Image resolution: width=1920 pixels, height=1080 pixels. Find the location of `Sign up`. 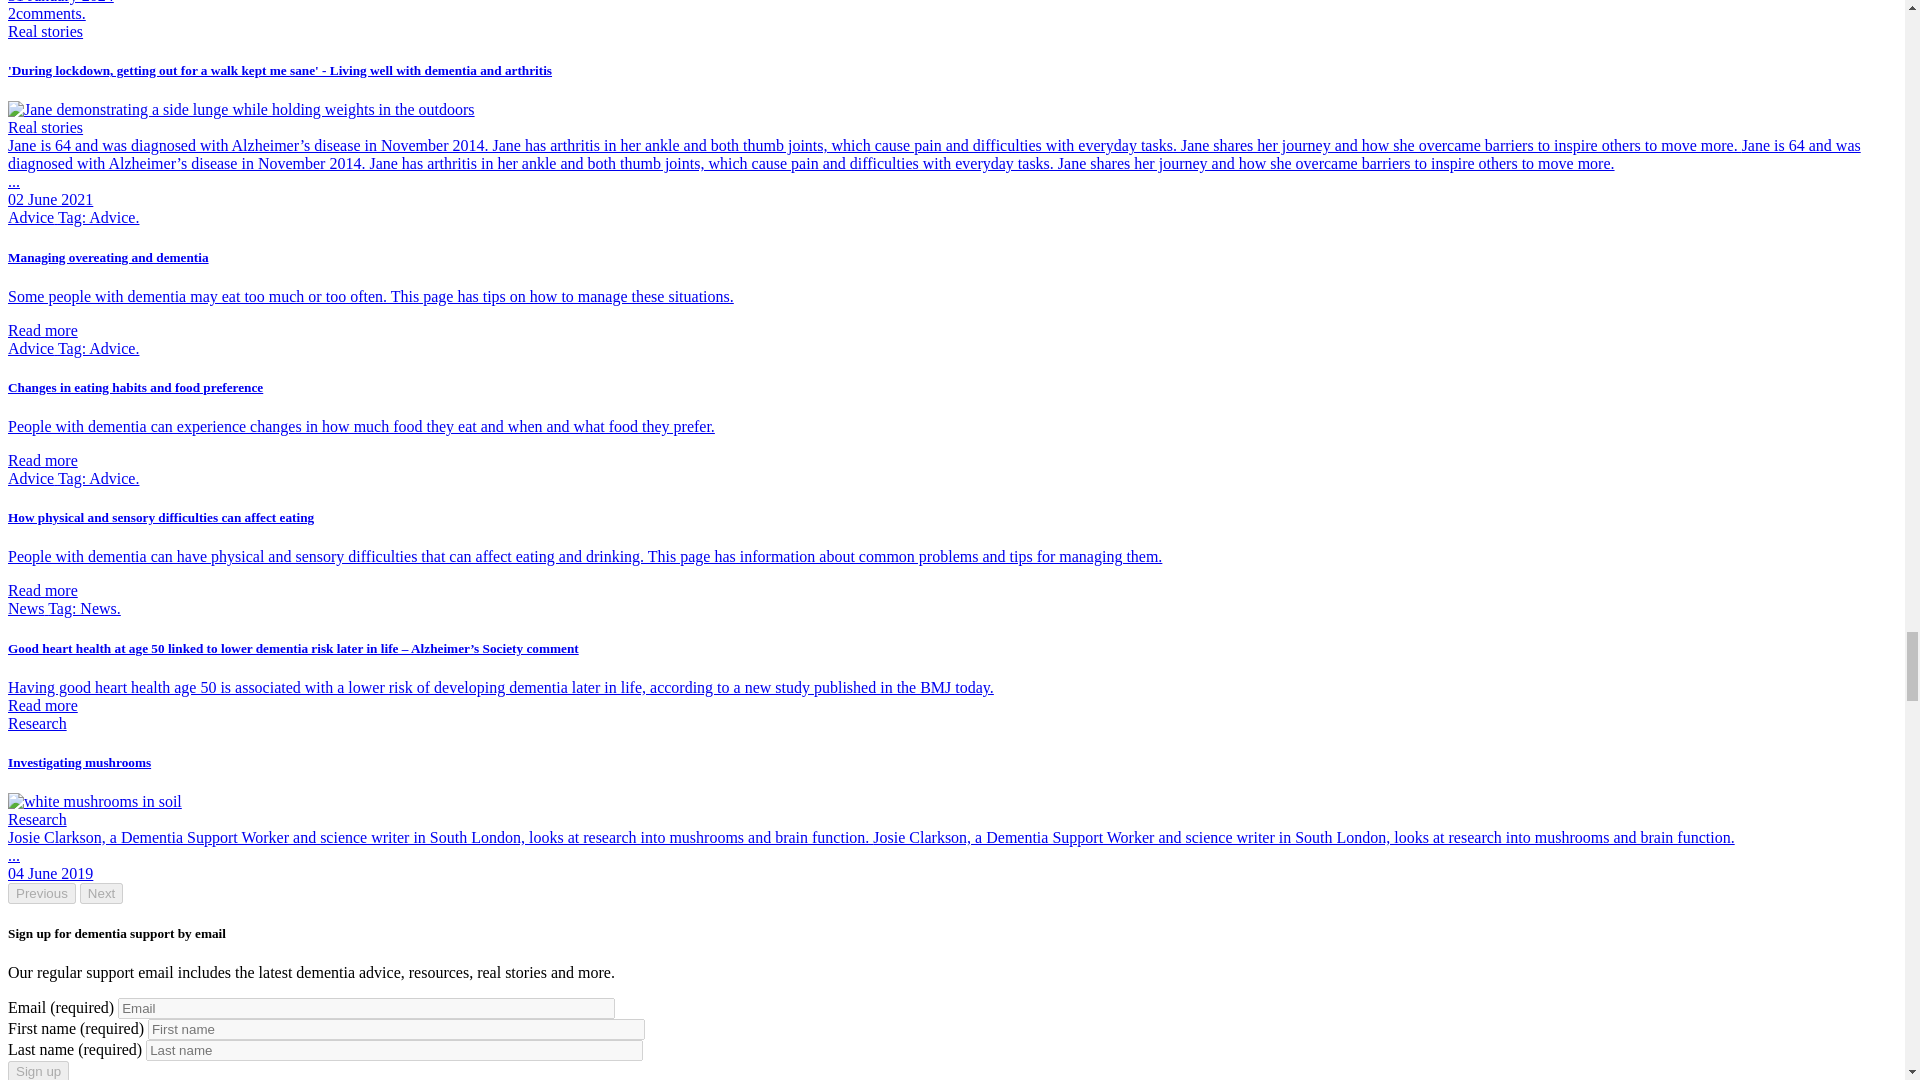

Sign up is located at coordinates (38, 1070).